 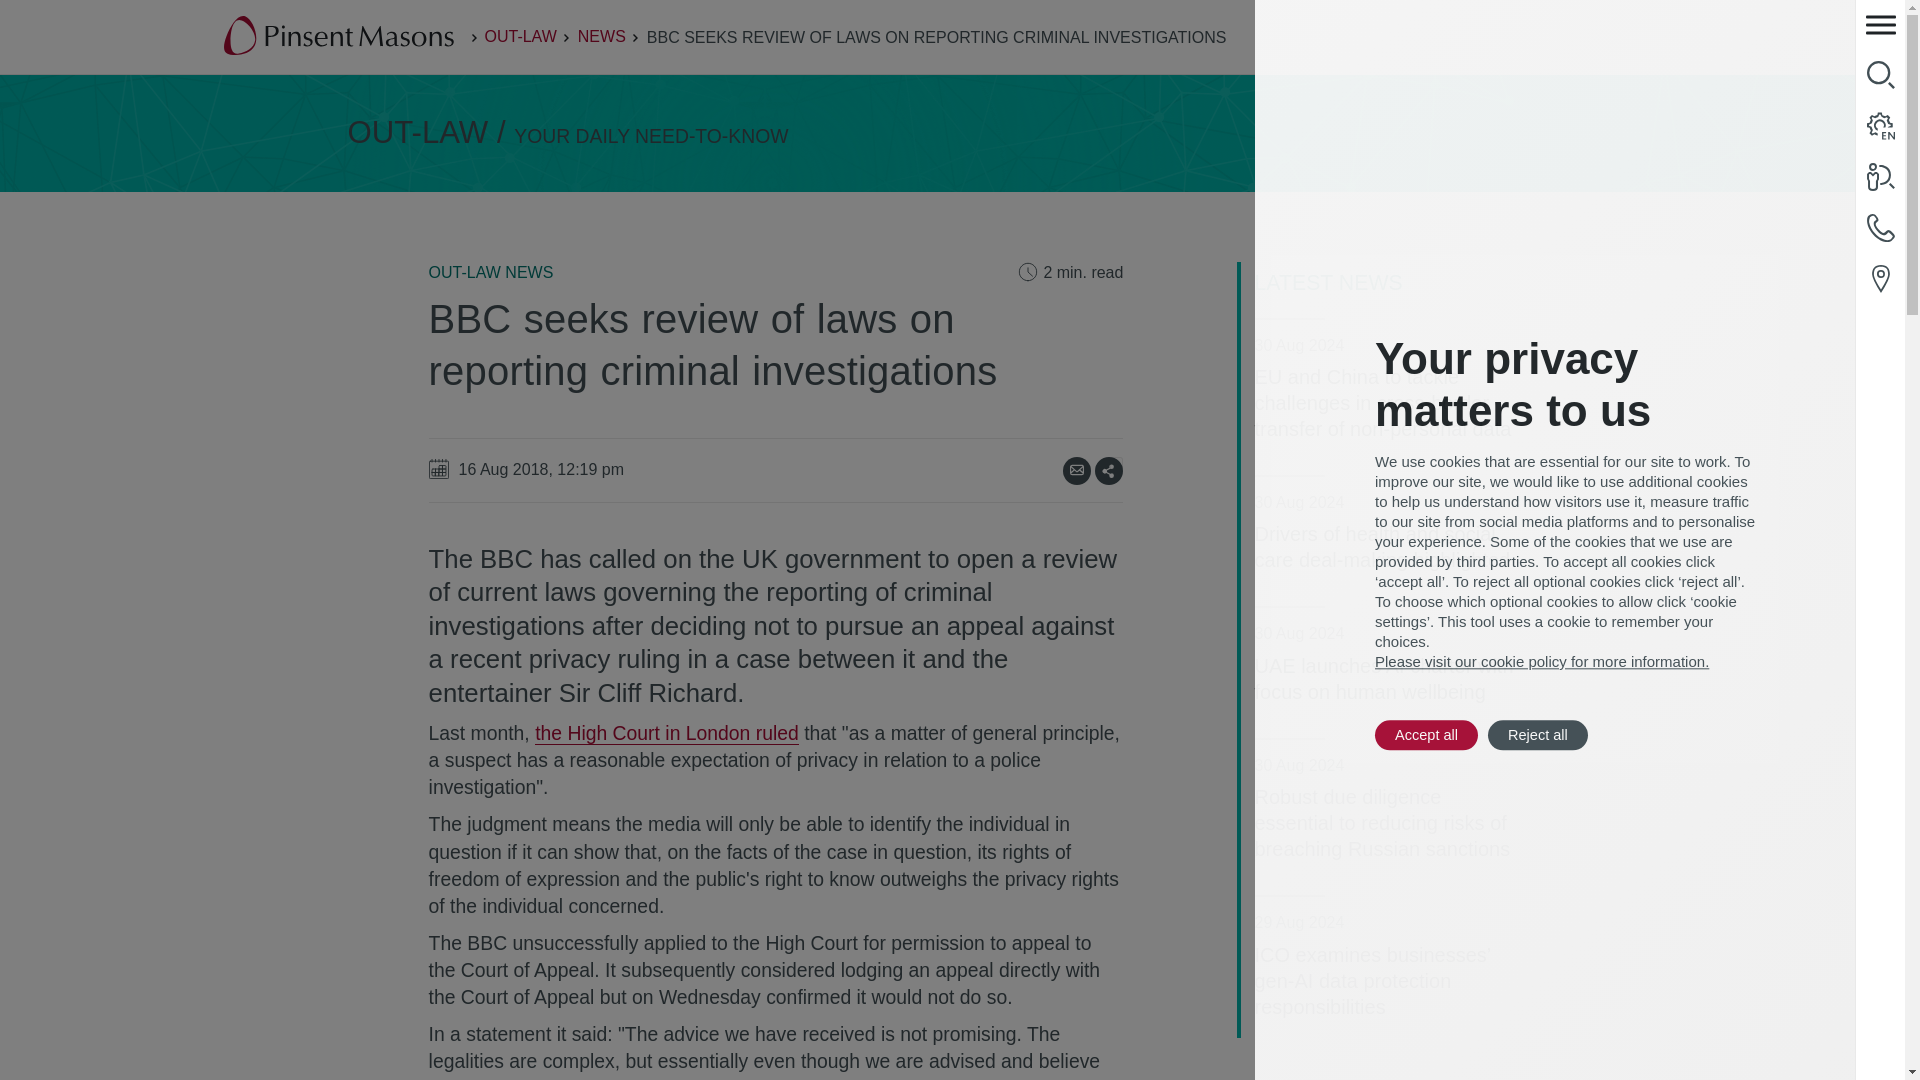 What do you see at coordinates (601, 36) in the screenshot?
I see `NEWS` at bounding box center [601, 36].